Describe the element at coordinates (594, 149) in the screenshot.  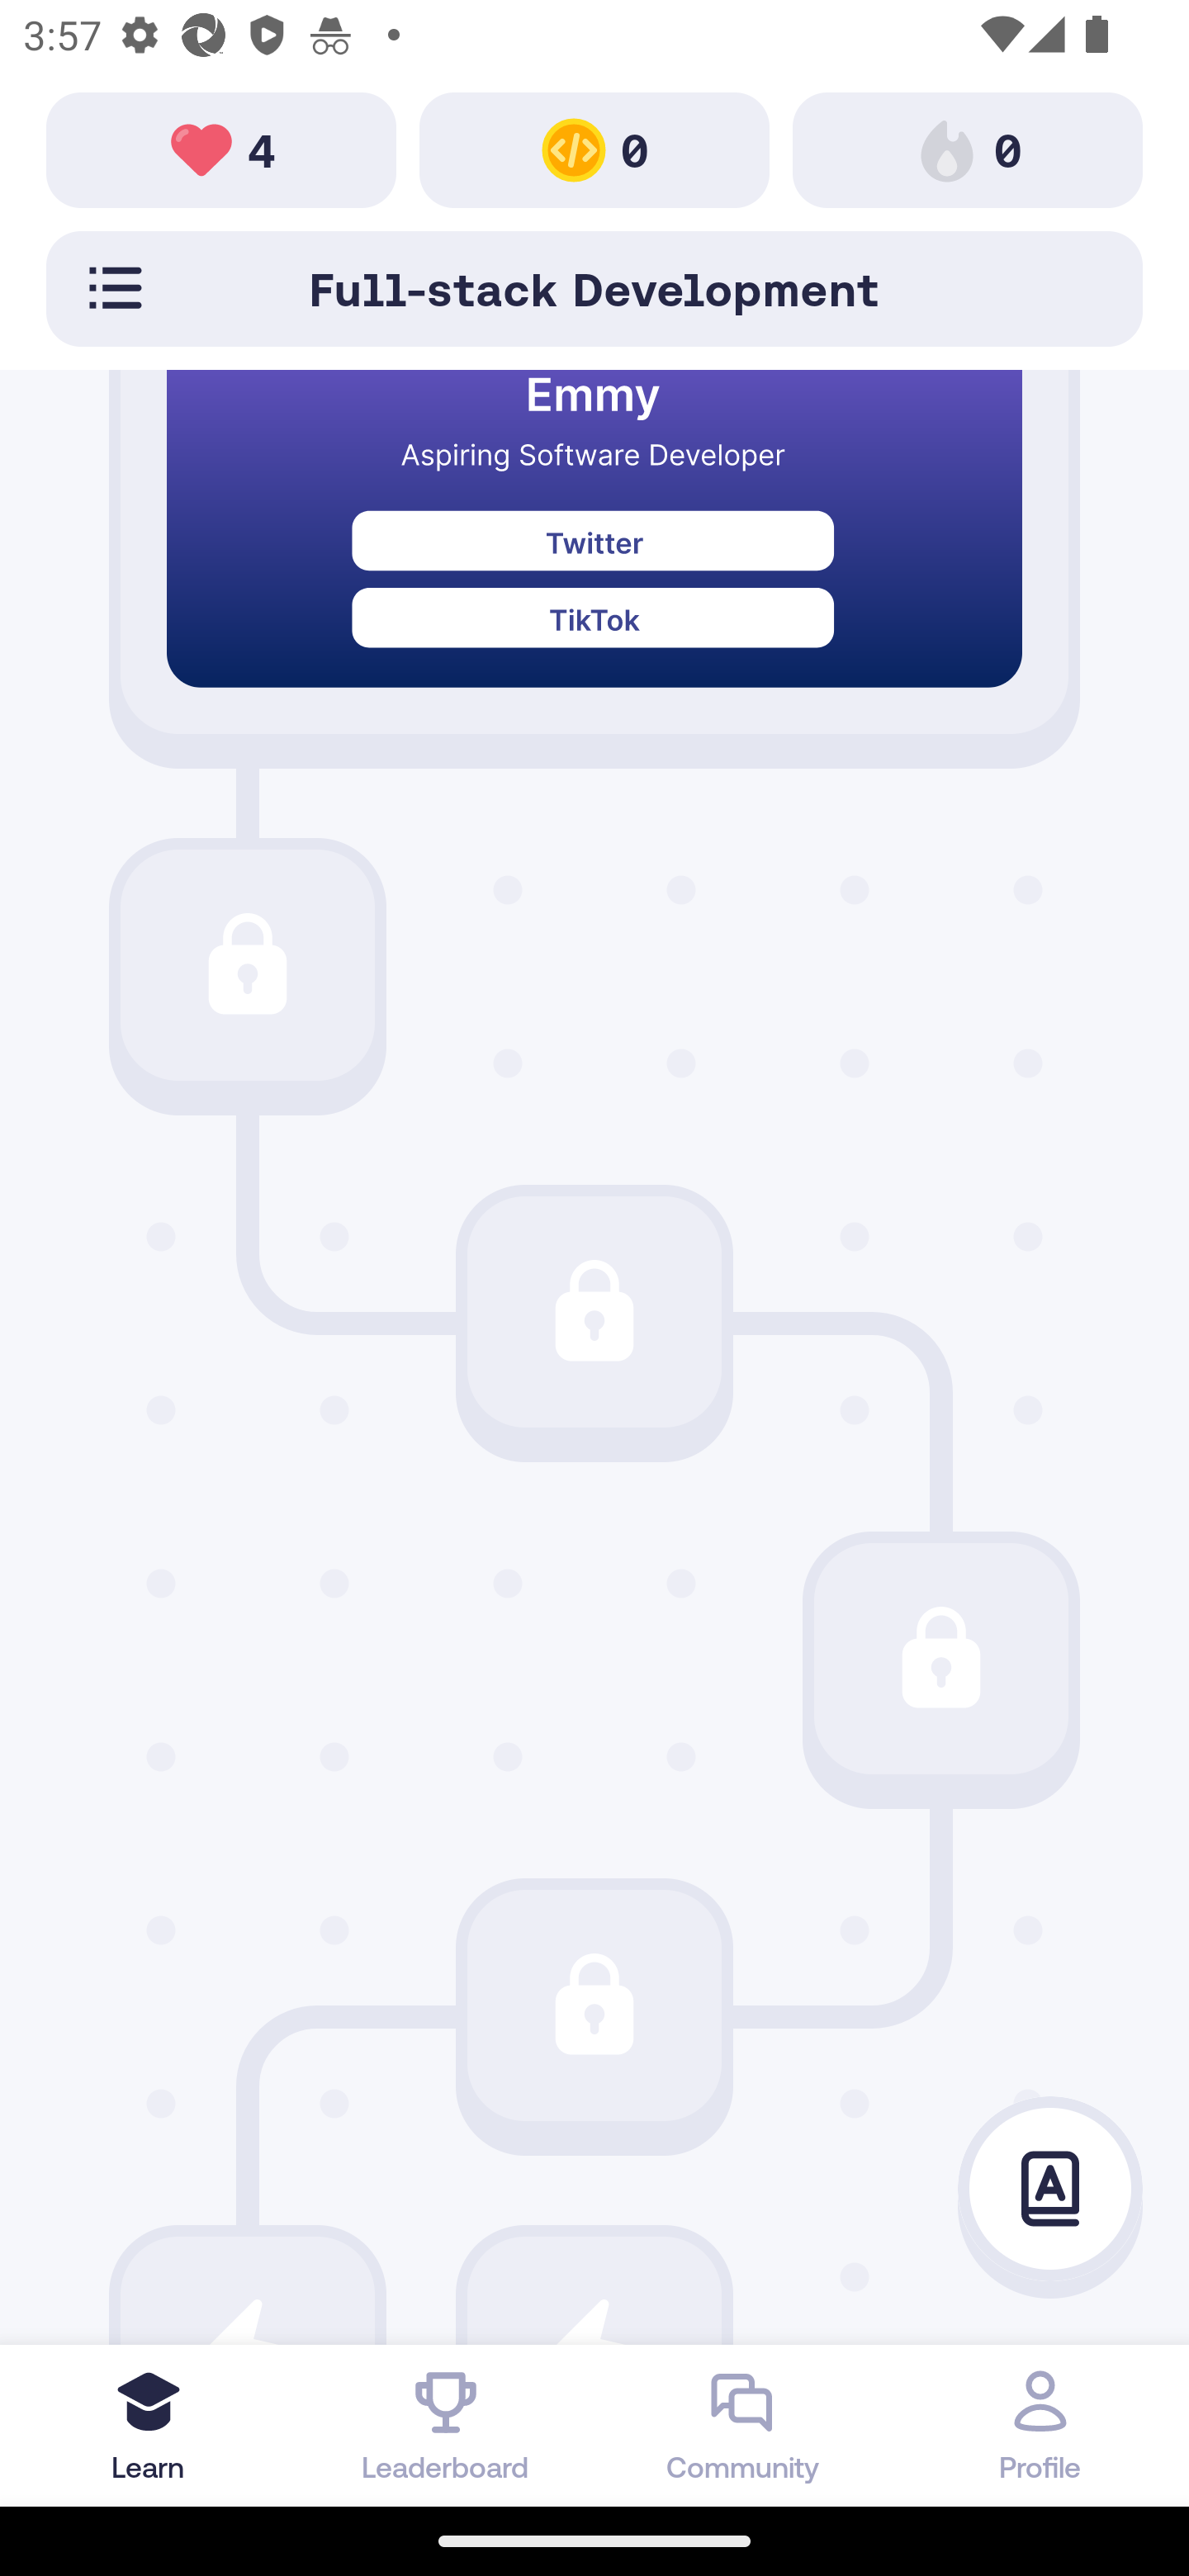
I see `Path Toolbar Image 0` at that location.